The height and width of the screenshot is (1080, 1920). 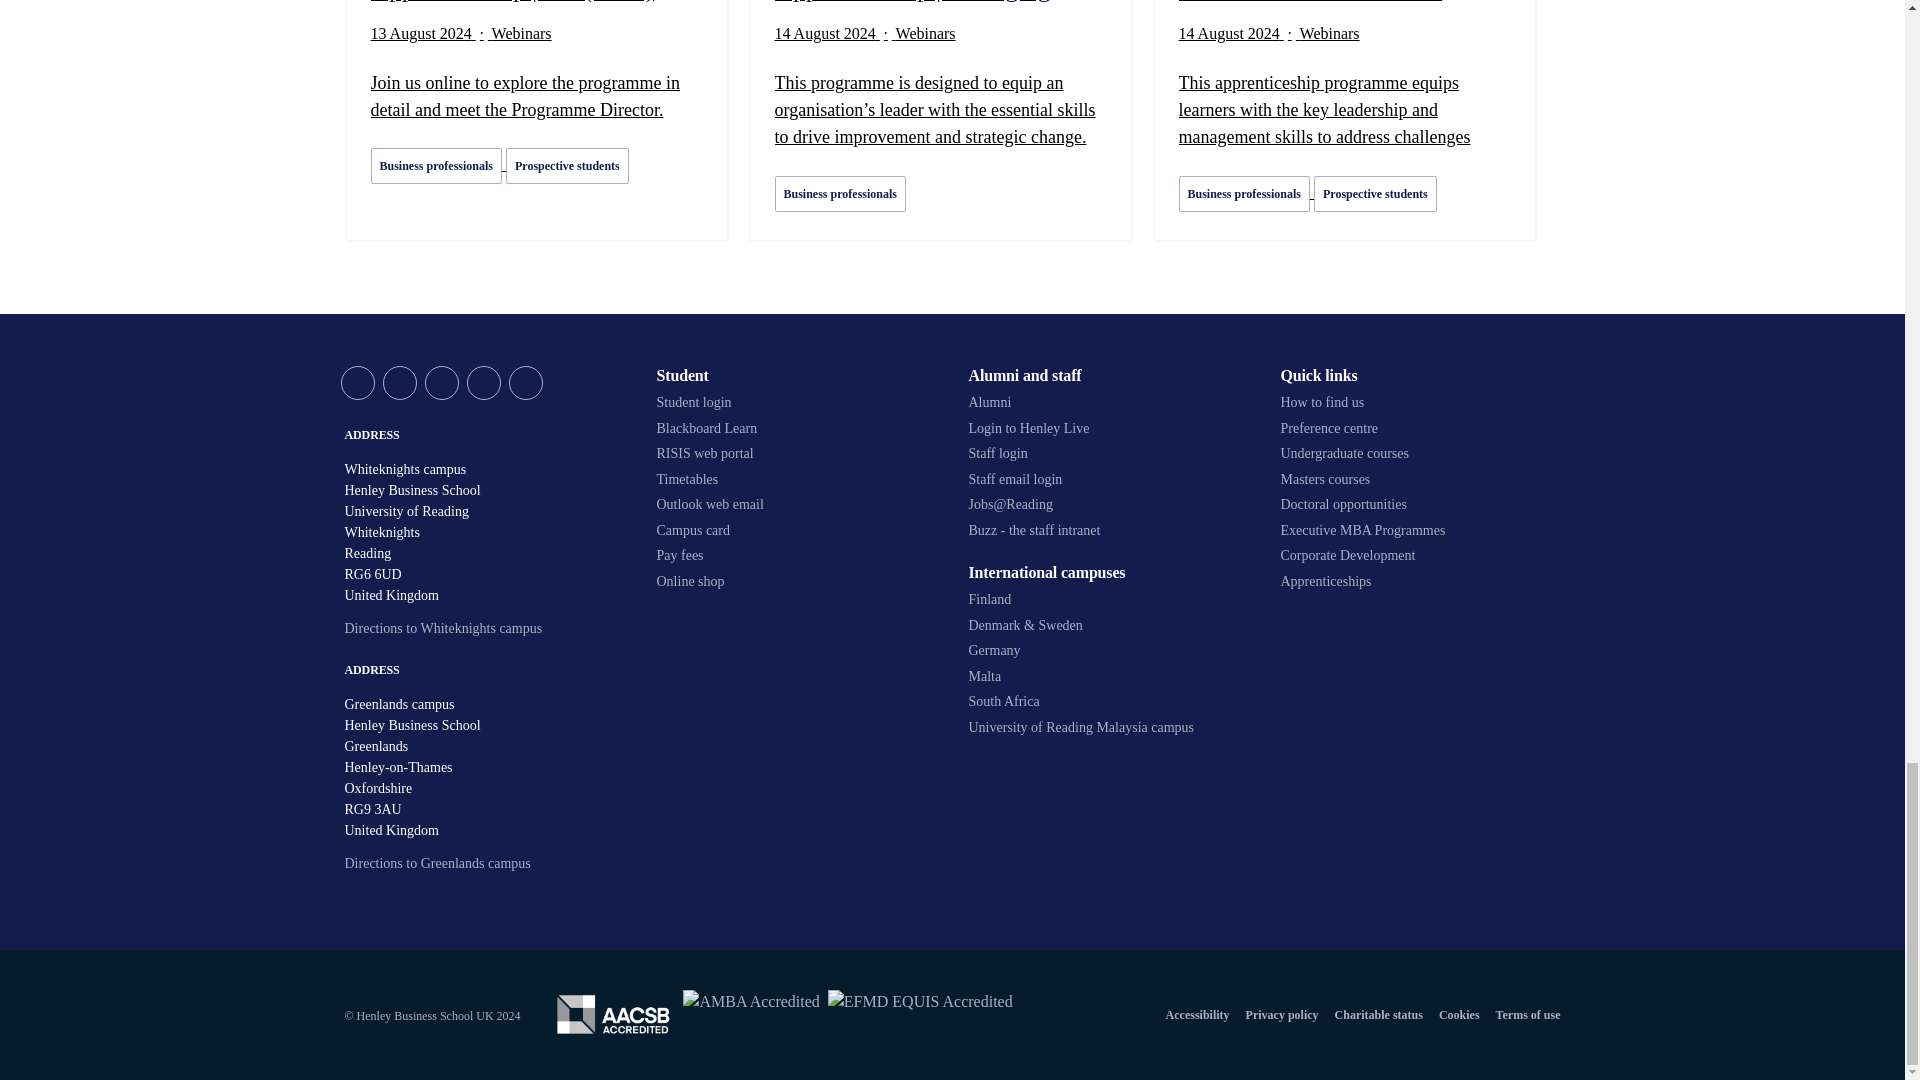 What do you see at coordinates (796, 429) in the screenshot?
I see `Blackboard Learn` at bounding box center [796, 429].